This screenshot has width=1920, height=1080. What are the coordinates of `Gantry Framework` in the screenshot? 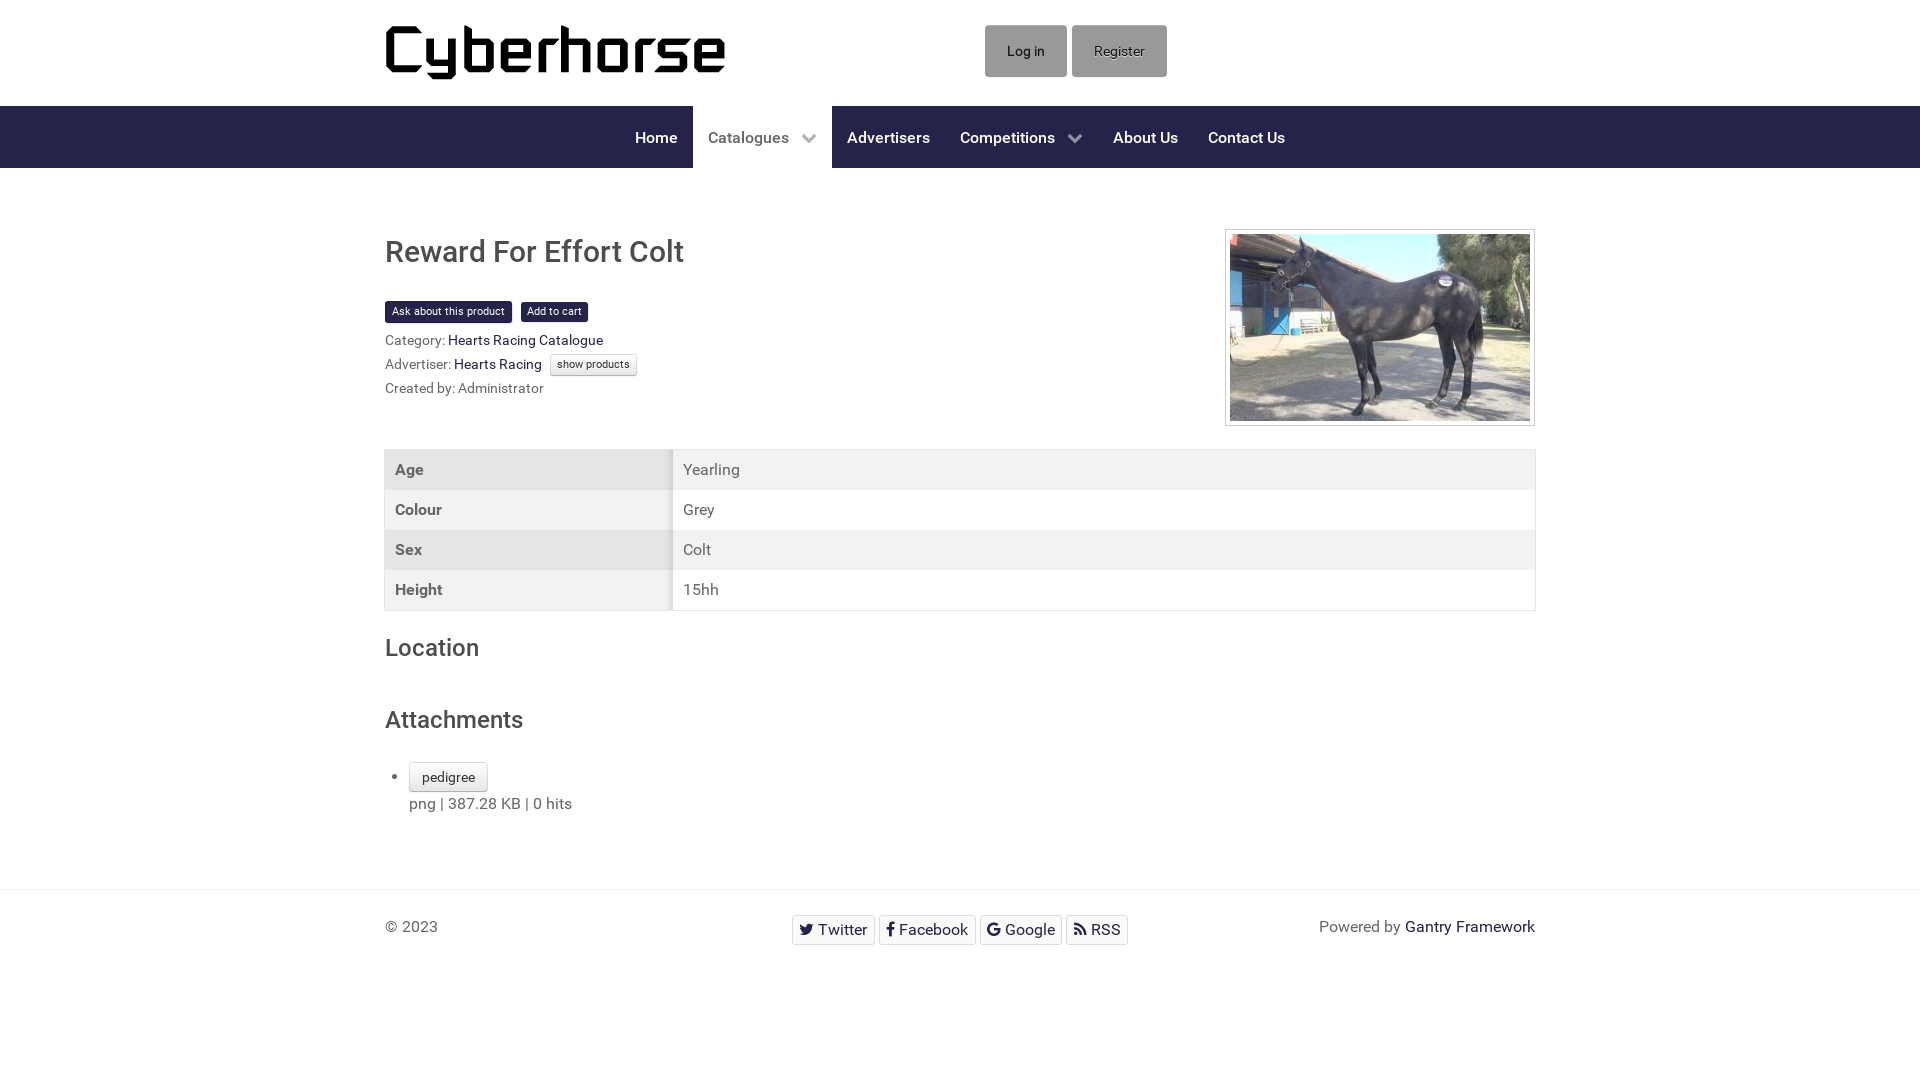 It's located at (1470, 926).